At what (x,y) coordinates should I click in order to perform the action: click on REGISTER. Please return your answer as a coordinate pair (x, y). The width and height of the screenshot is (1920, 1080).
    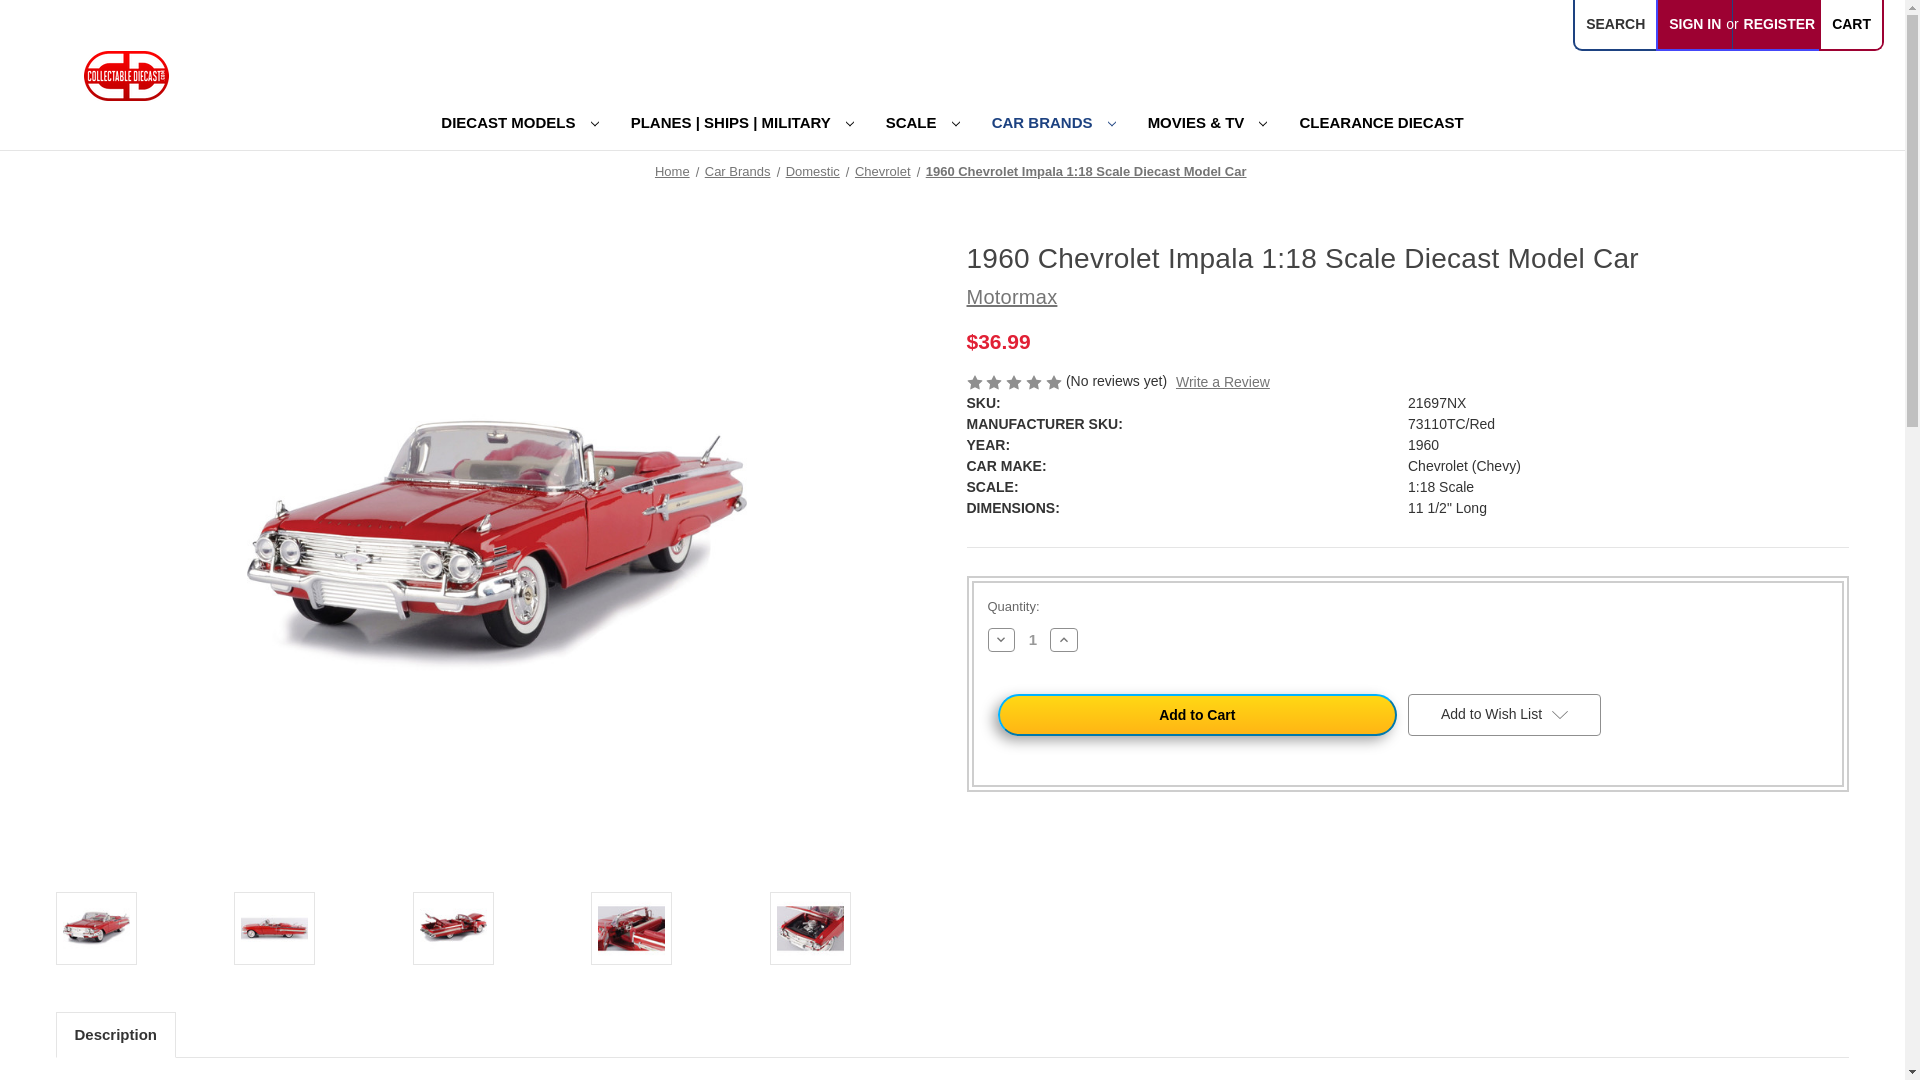
    Looking at the image, I should click on (1780, 24).